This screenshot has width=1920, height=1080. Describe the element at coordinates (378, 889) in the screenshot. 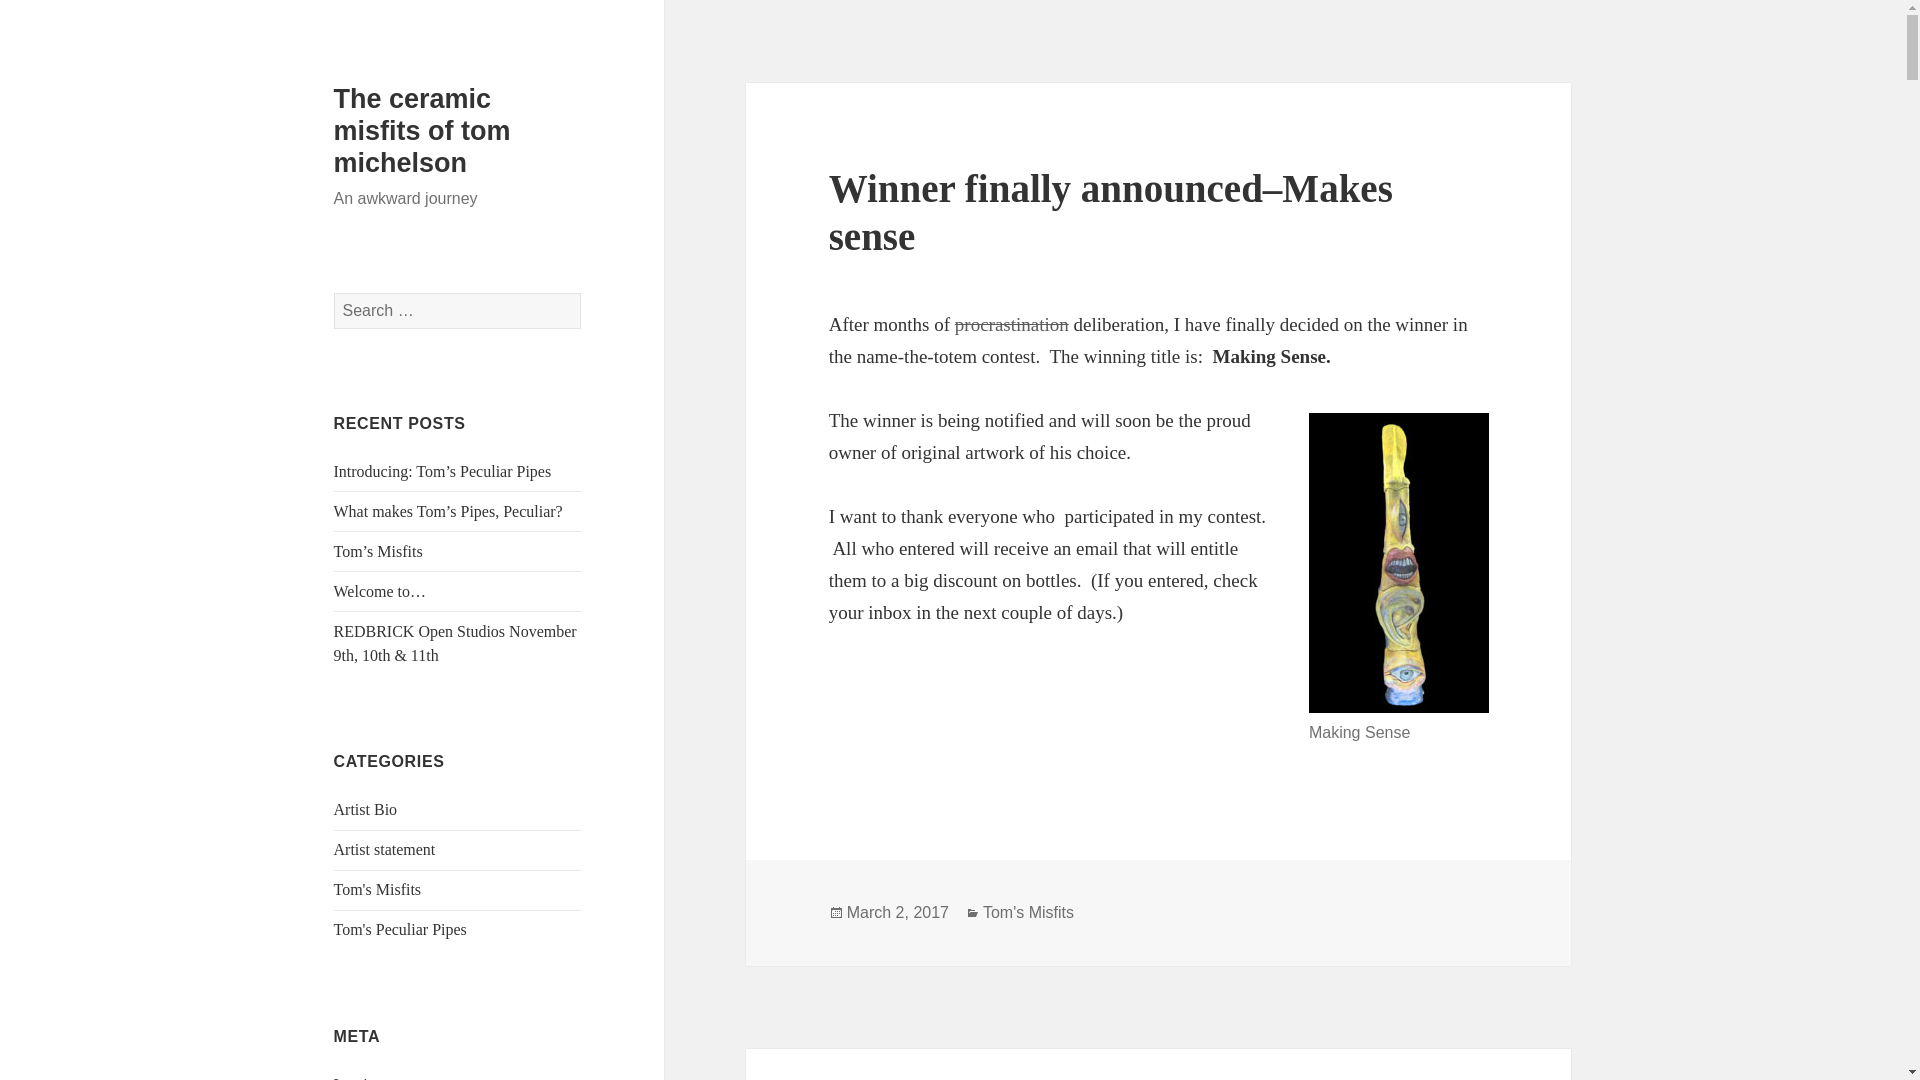

I see `Tom's Misfits` at that location.